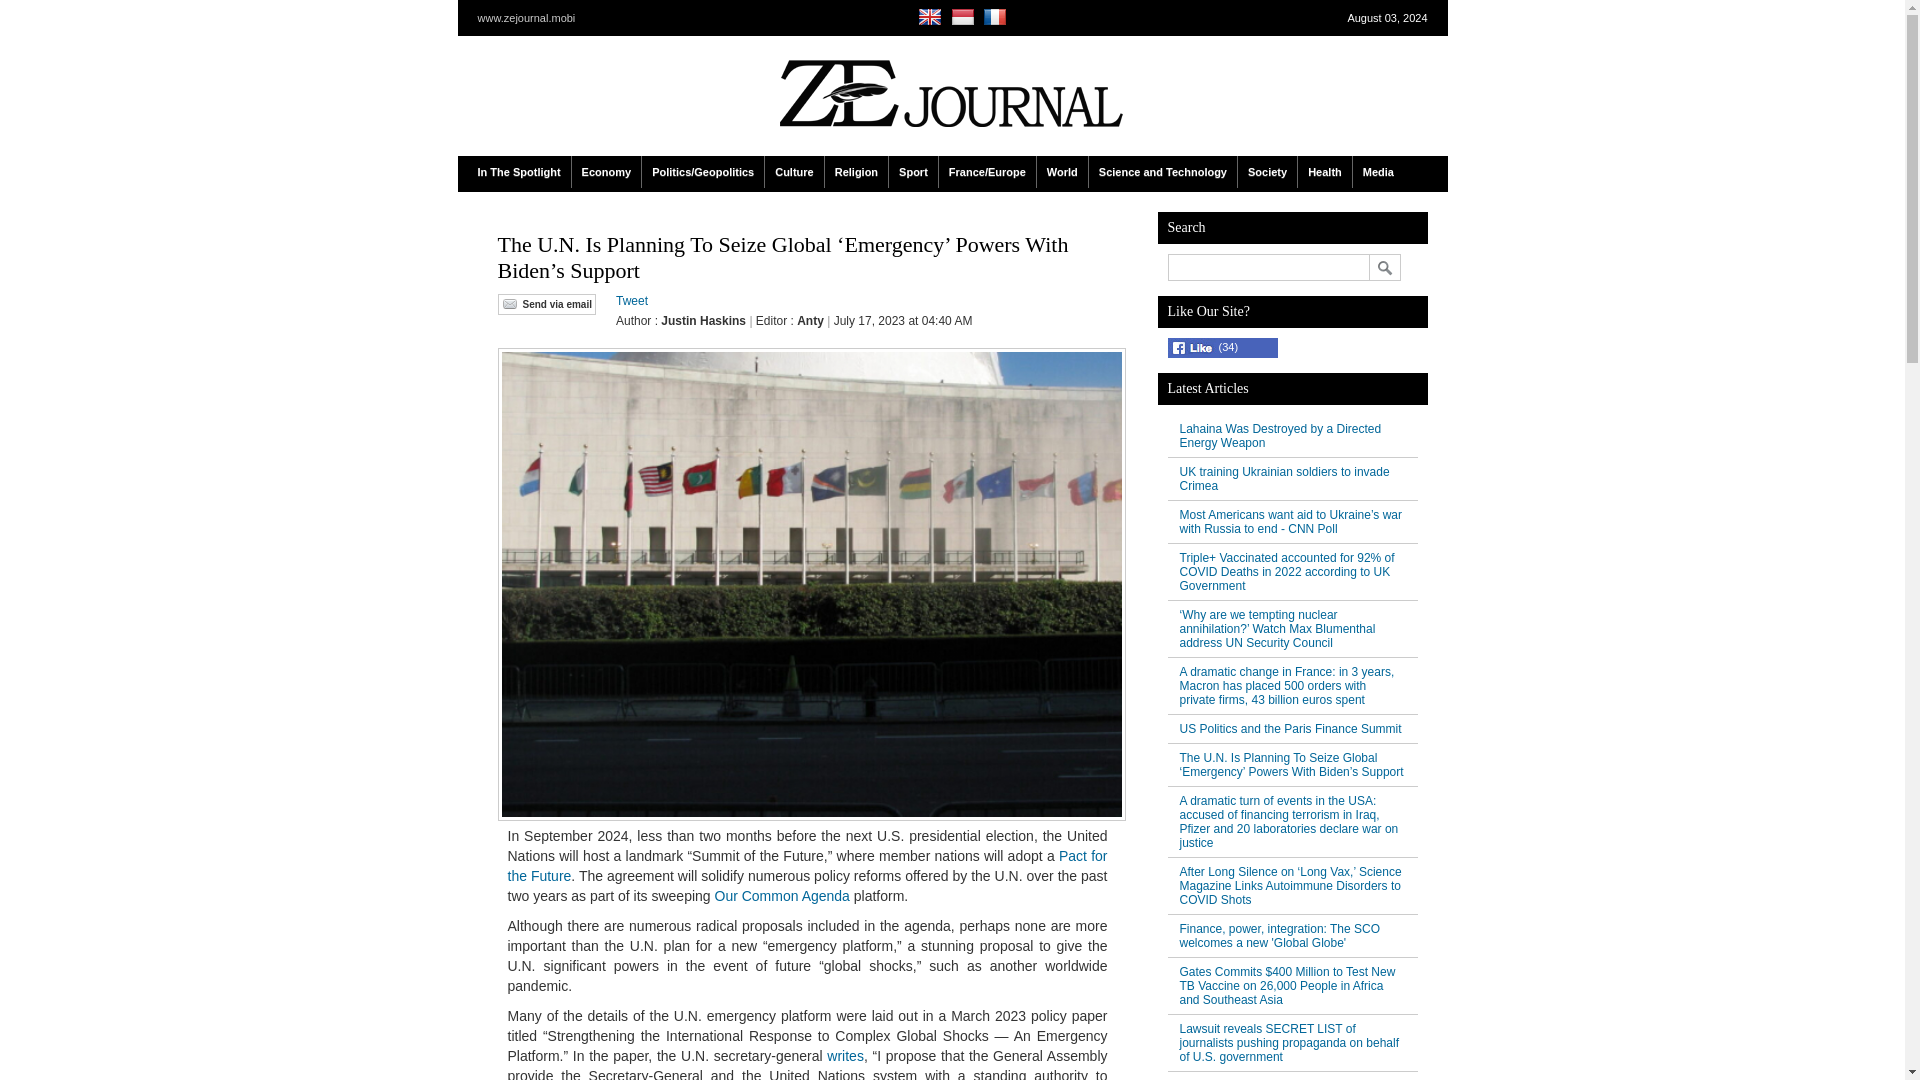 The height and width of the screenshot is (1080, 1920). What do you see at coordinates (1324, 171) in the screenshot?
I see `Health` at bounding box center [1324, 171].